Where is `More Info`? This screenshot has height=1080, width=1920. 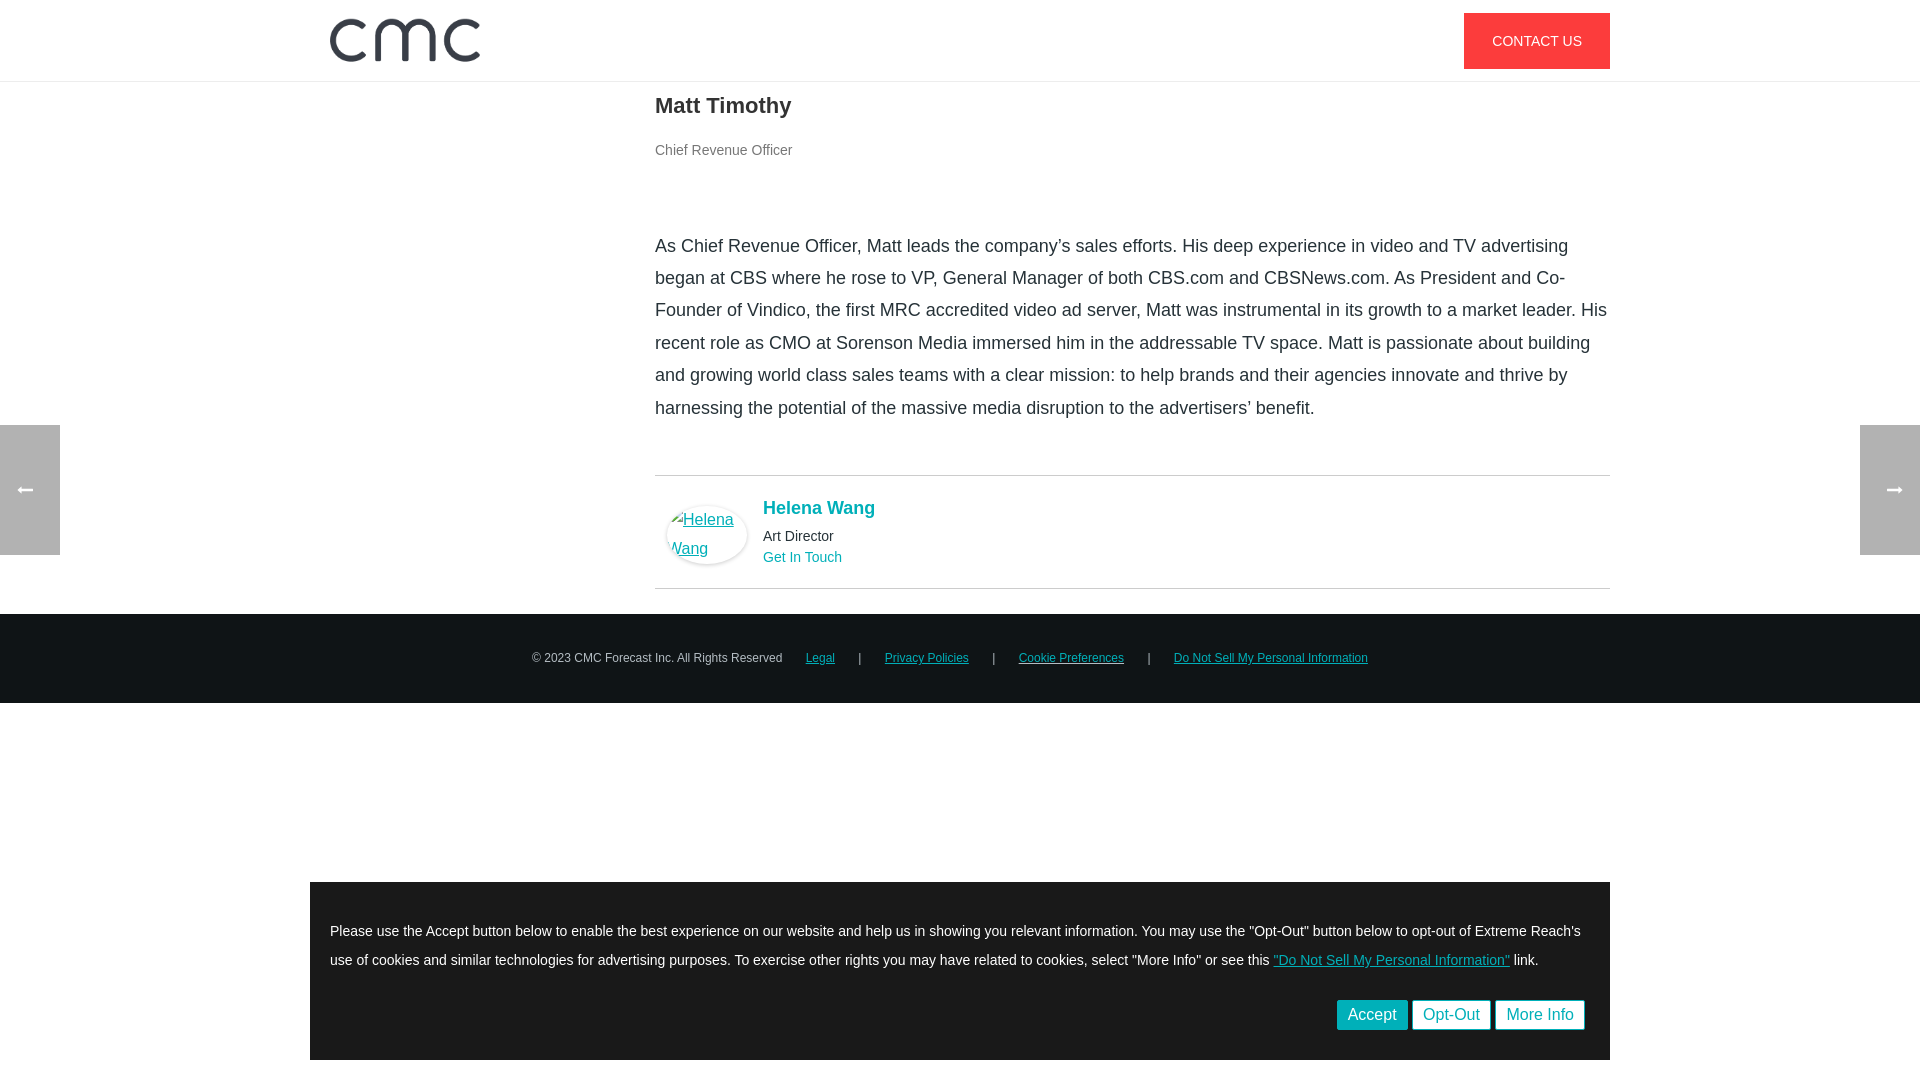 More Info is located at coordinates (1540, 1015).